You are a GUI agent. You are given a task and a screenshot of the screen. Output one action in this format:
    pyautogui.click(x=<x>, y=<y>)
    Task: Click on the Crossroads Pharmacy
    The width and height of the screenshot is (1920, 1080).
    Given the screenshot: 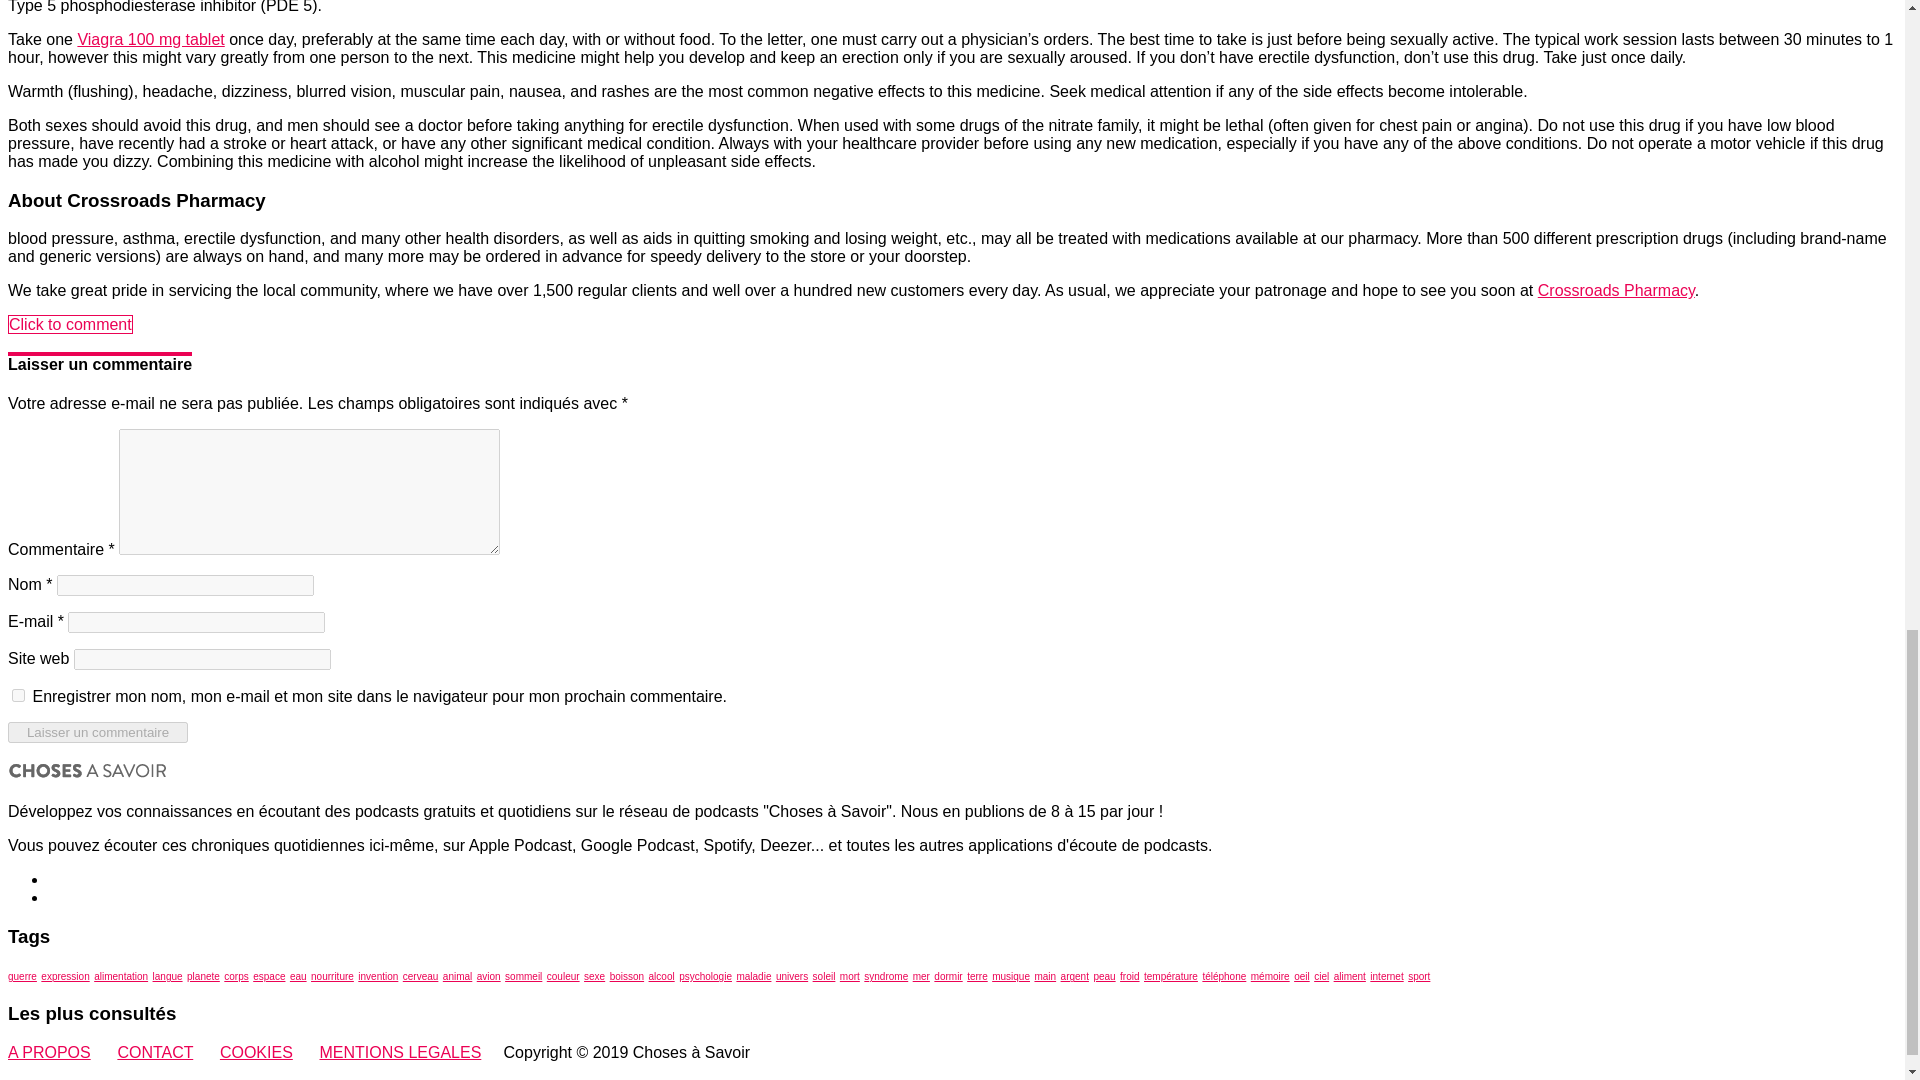 What is the action you would take?
    pyautogui.click(x=1616, y=290)
    